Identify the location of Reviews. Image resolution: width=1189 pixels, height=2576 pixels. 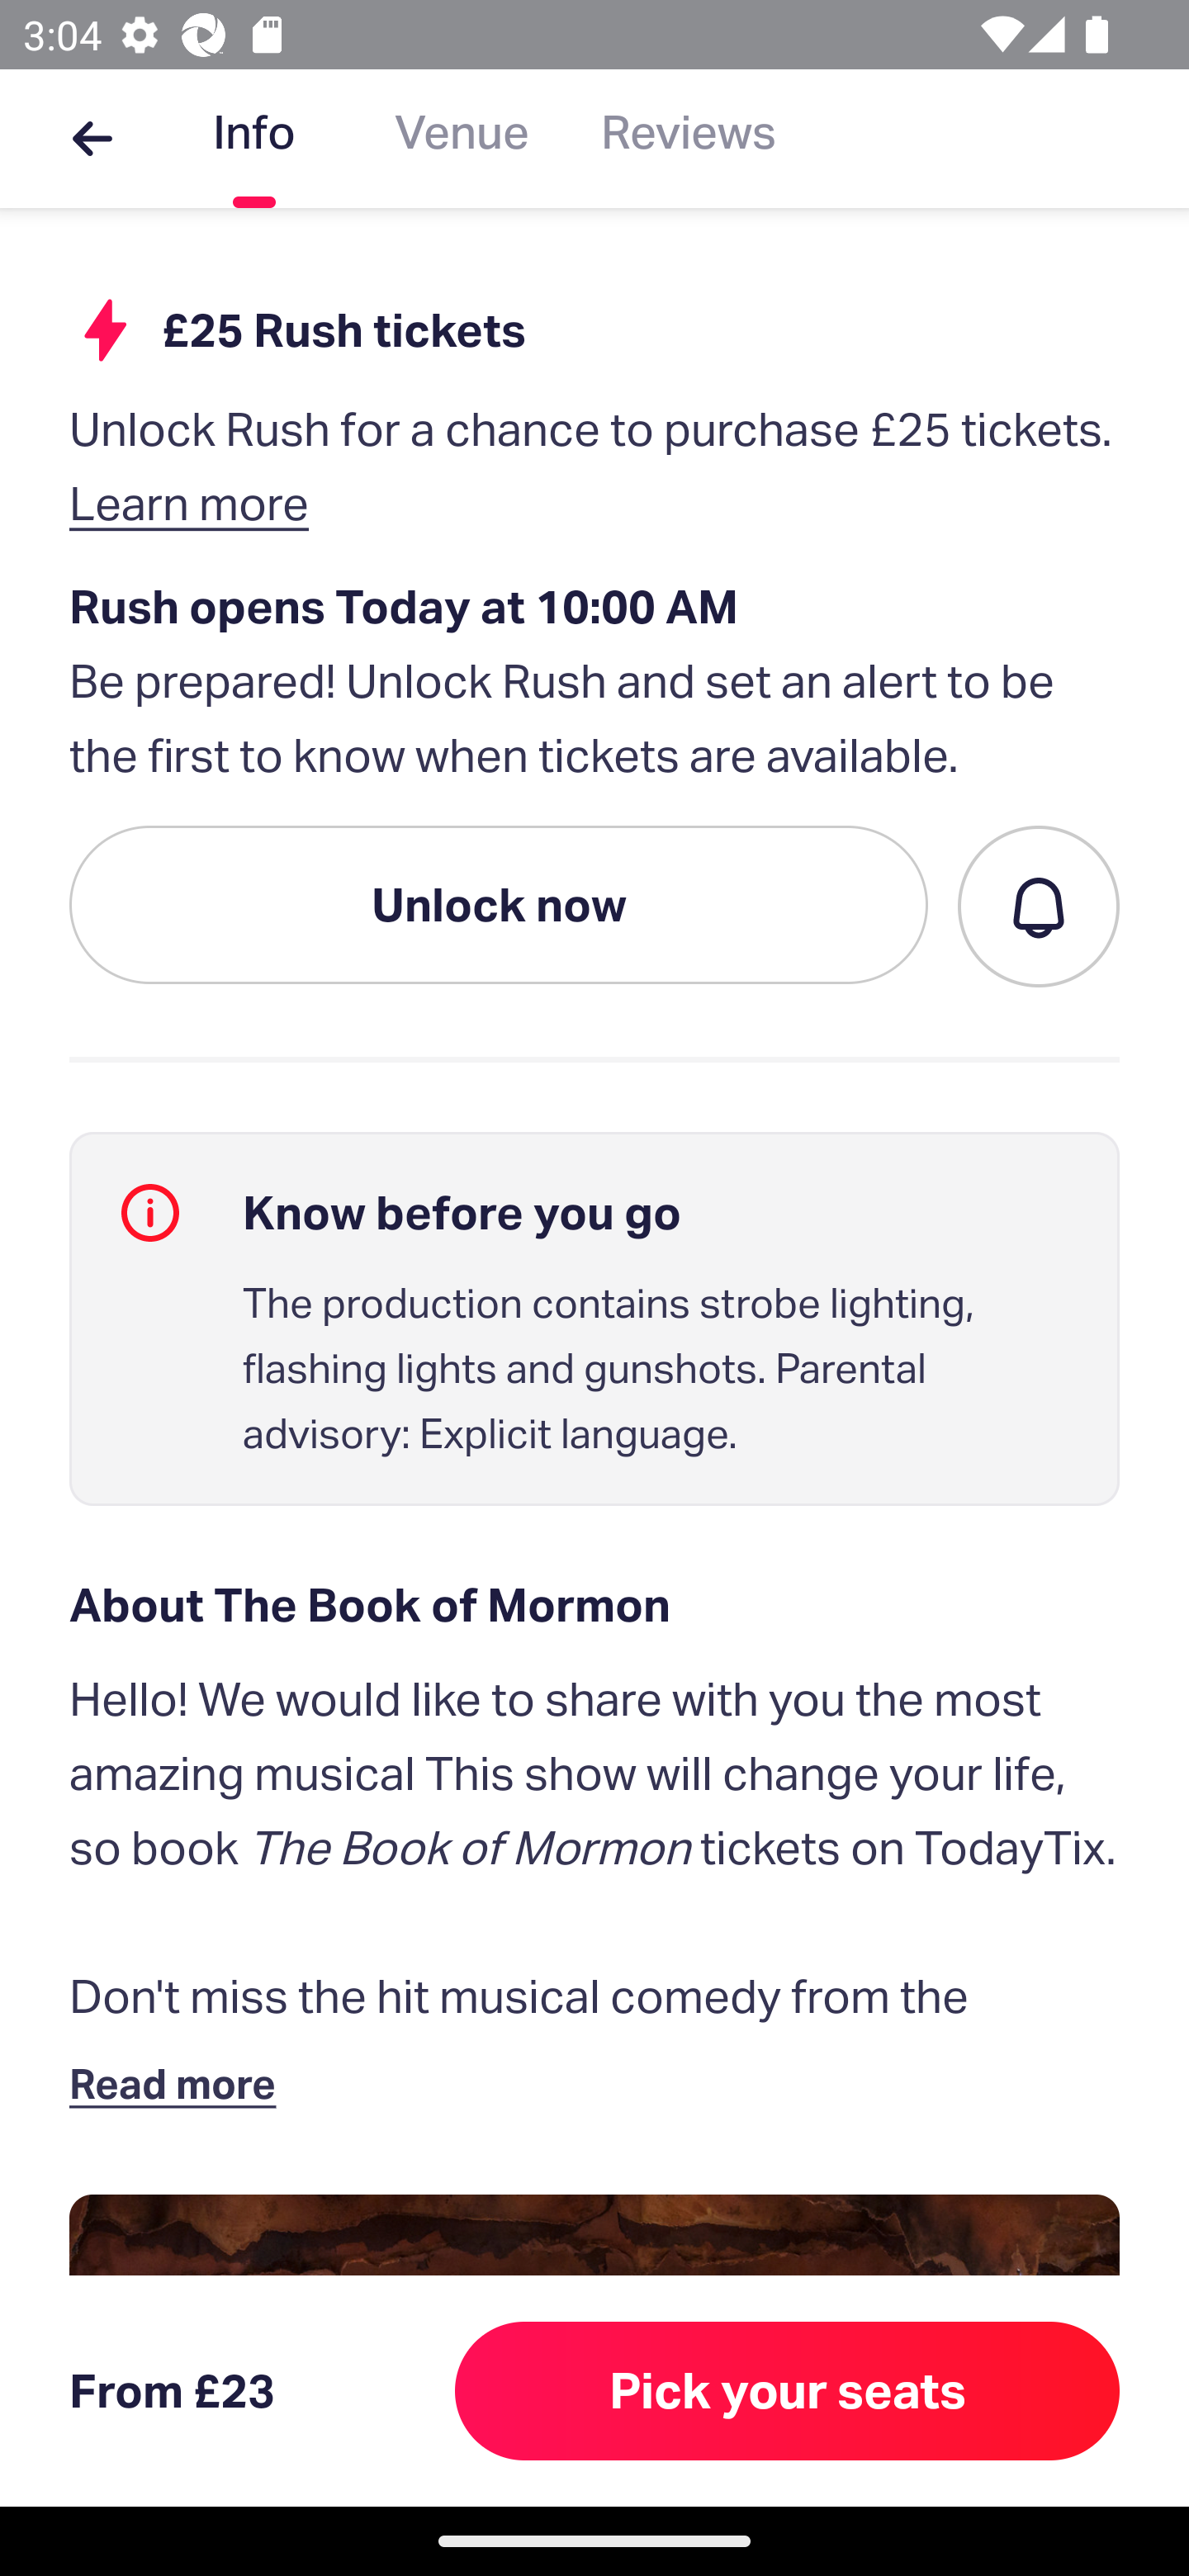
(689, 139).